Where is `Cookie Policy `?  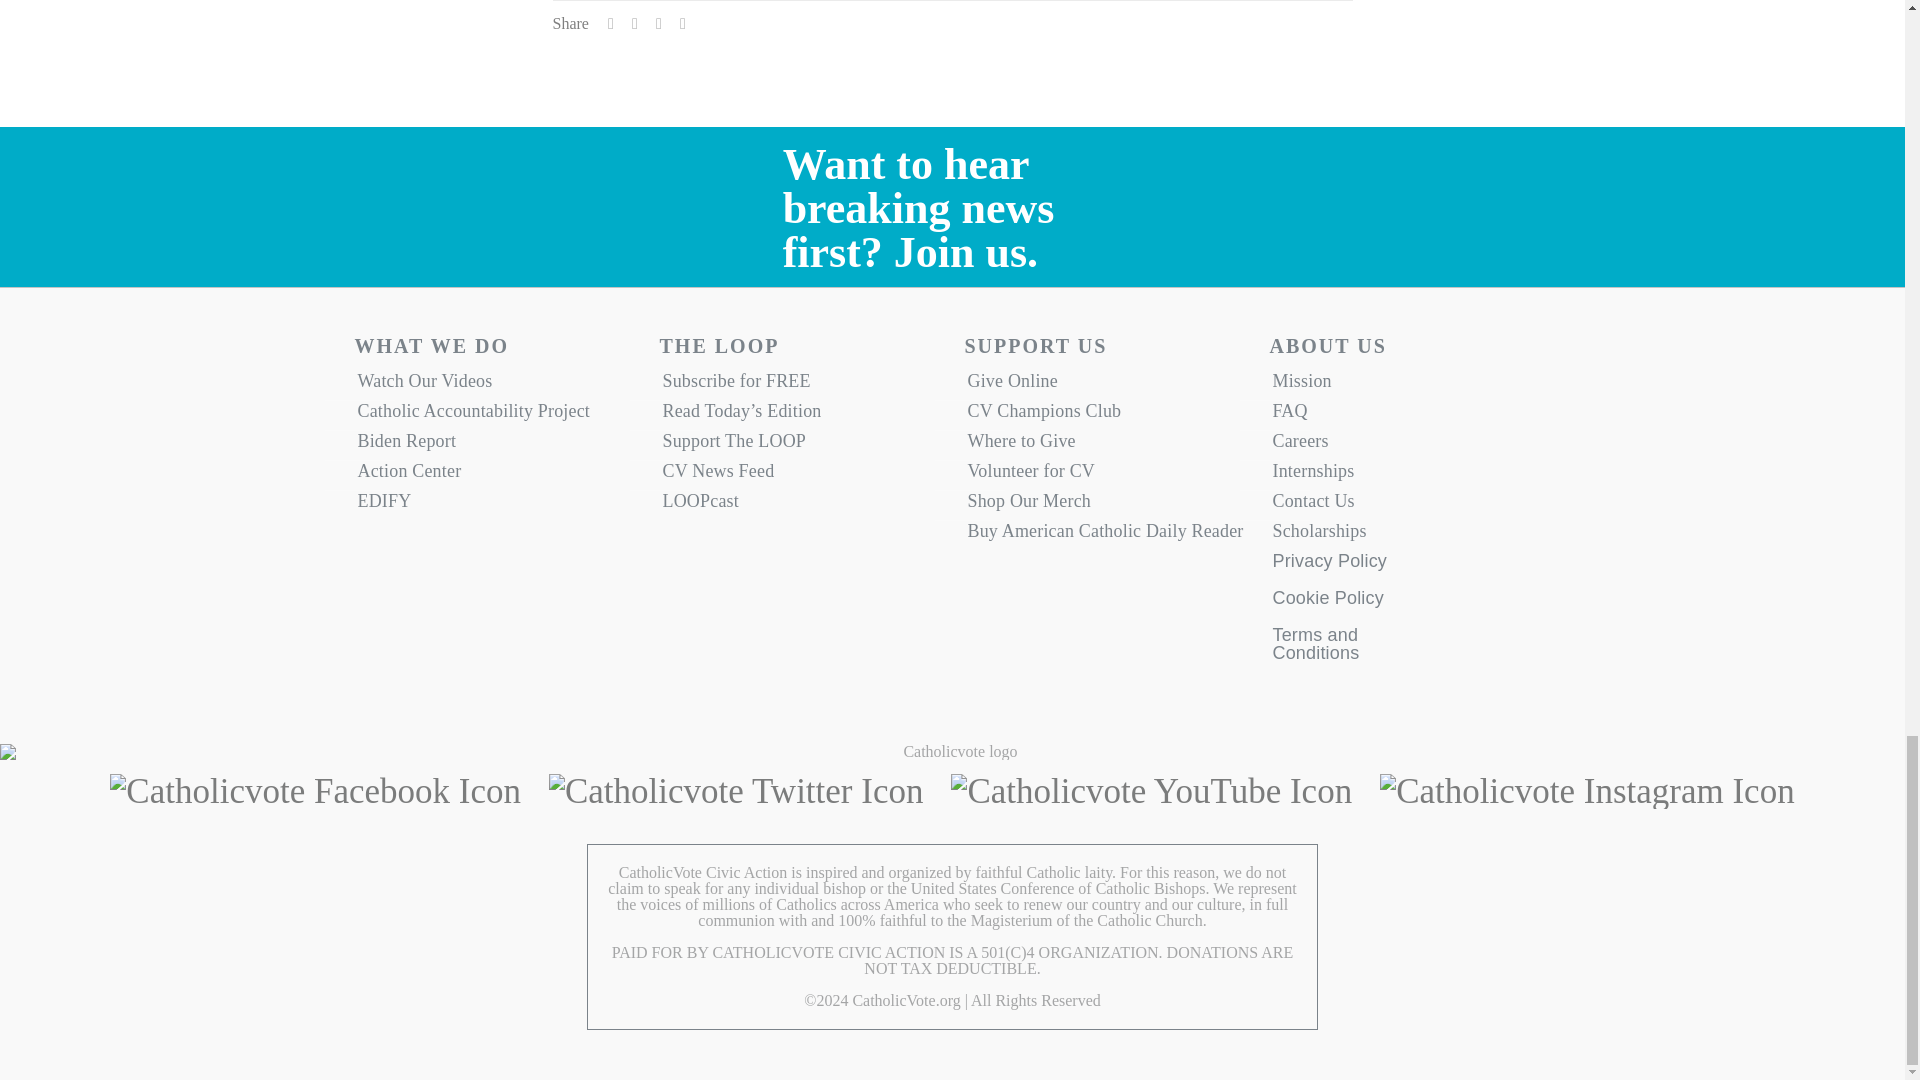 Cookie Policy  is located at coordinates (1328, 606).